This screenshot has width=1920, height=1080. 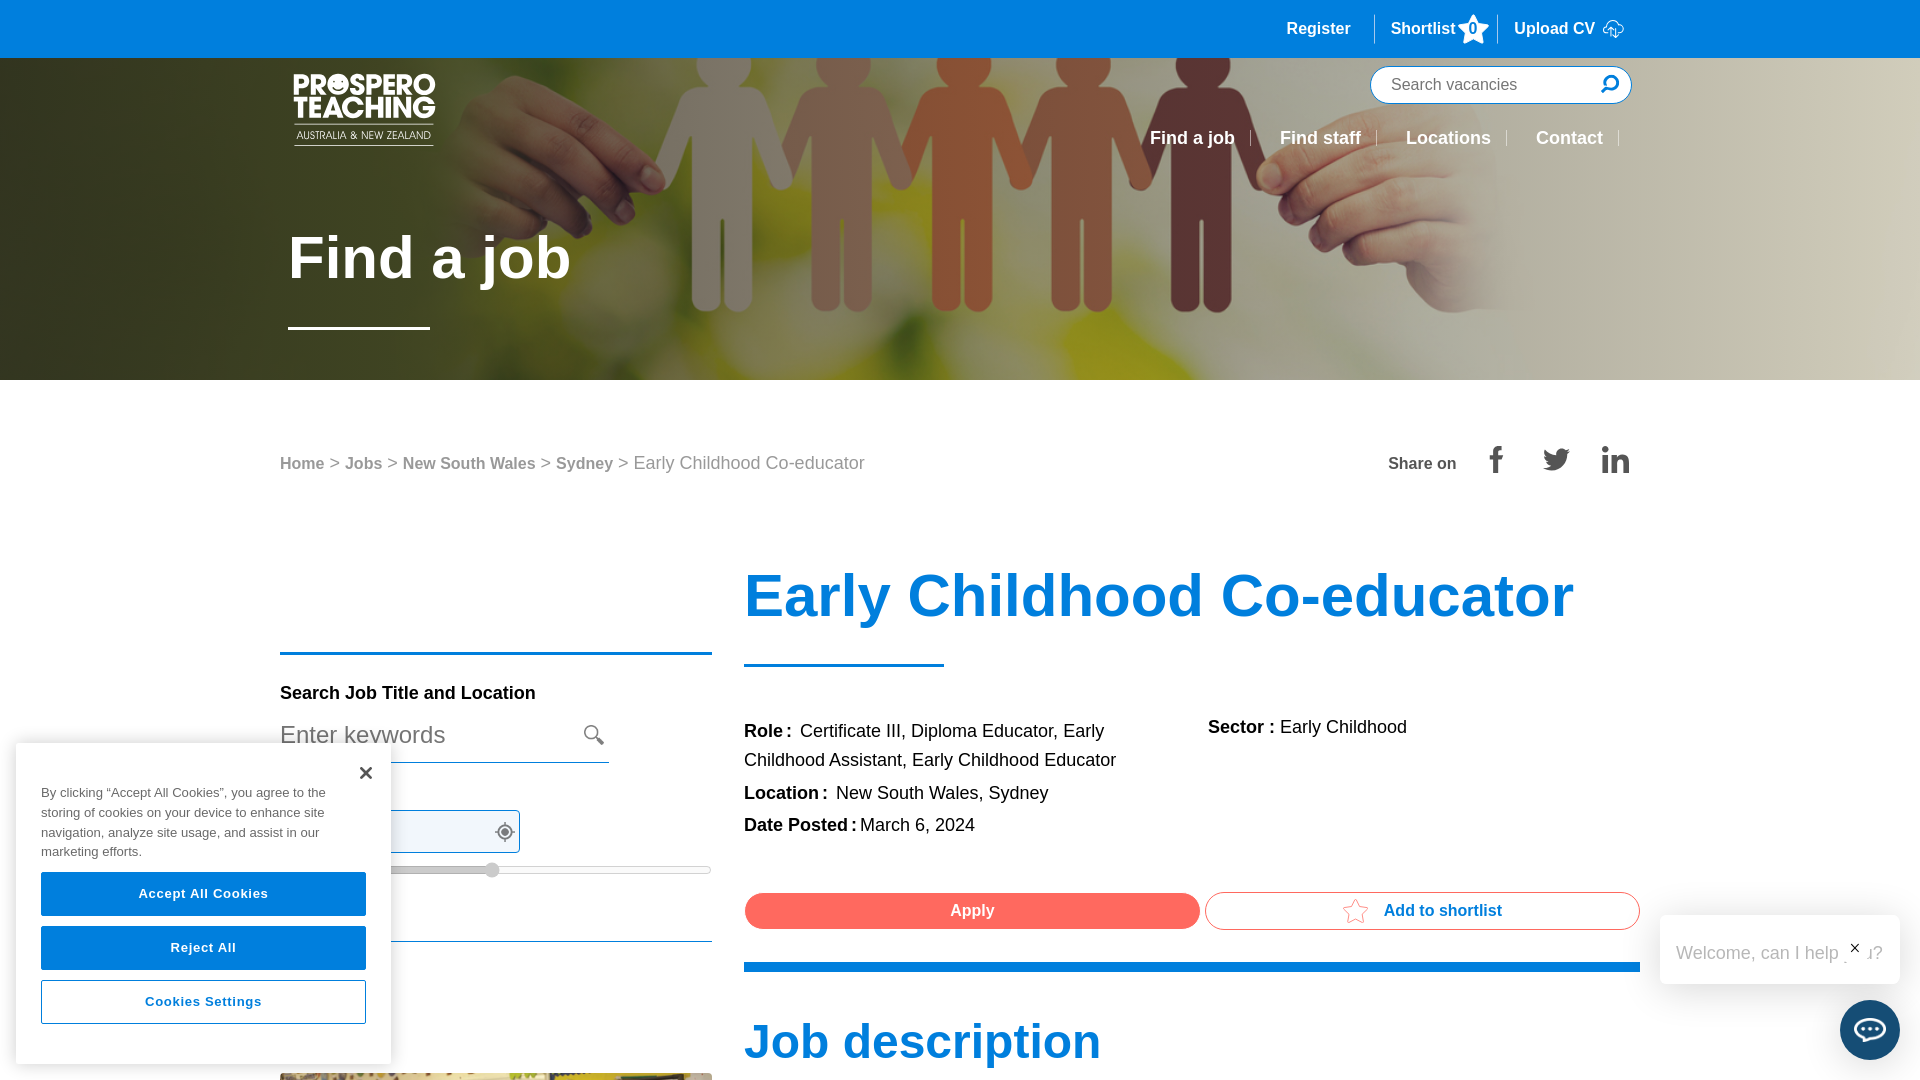 I want to click on Contact, so click(x=1569, y=138).